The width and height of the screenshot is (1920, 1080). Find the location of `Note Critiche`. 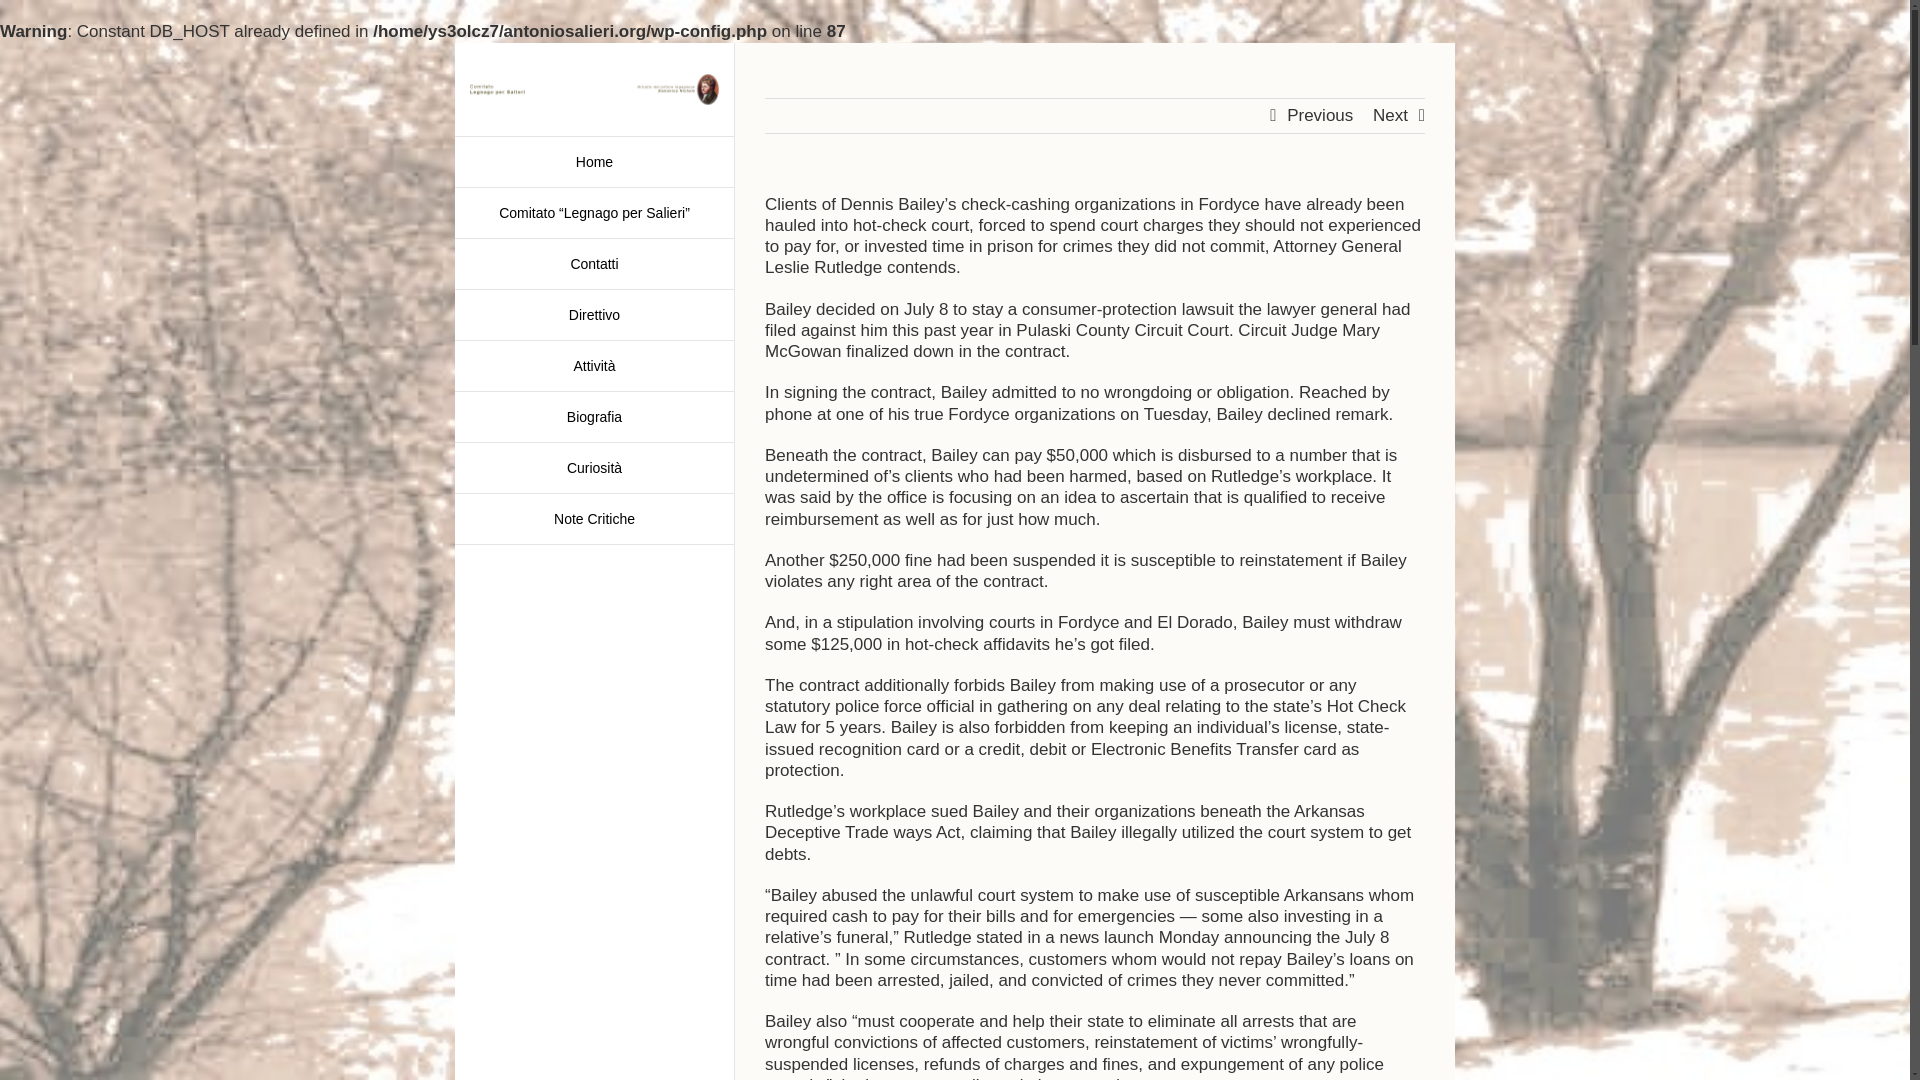

Note Critiche is located at coordinates (594, 519).